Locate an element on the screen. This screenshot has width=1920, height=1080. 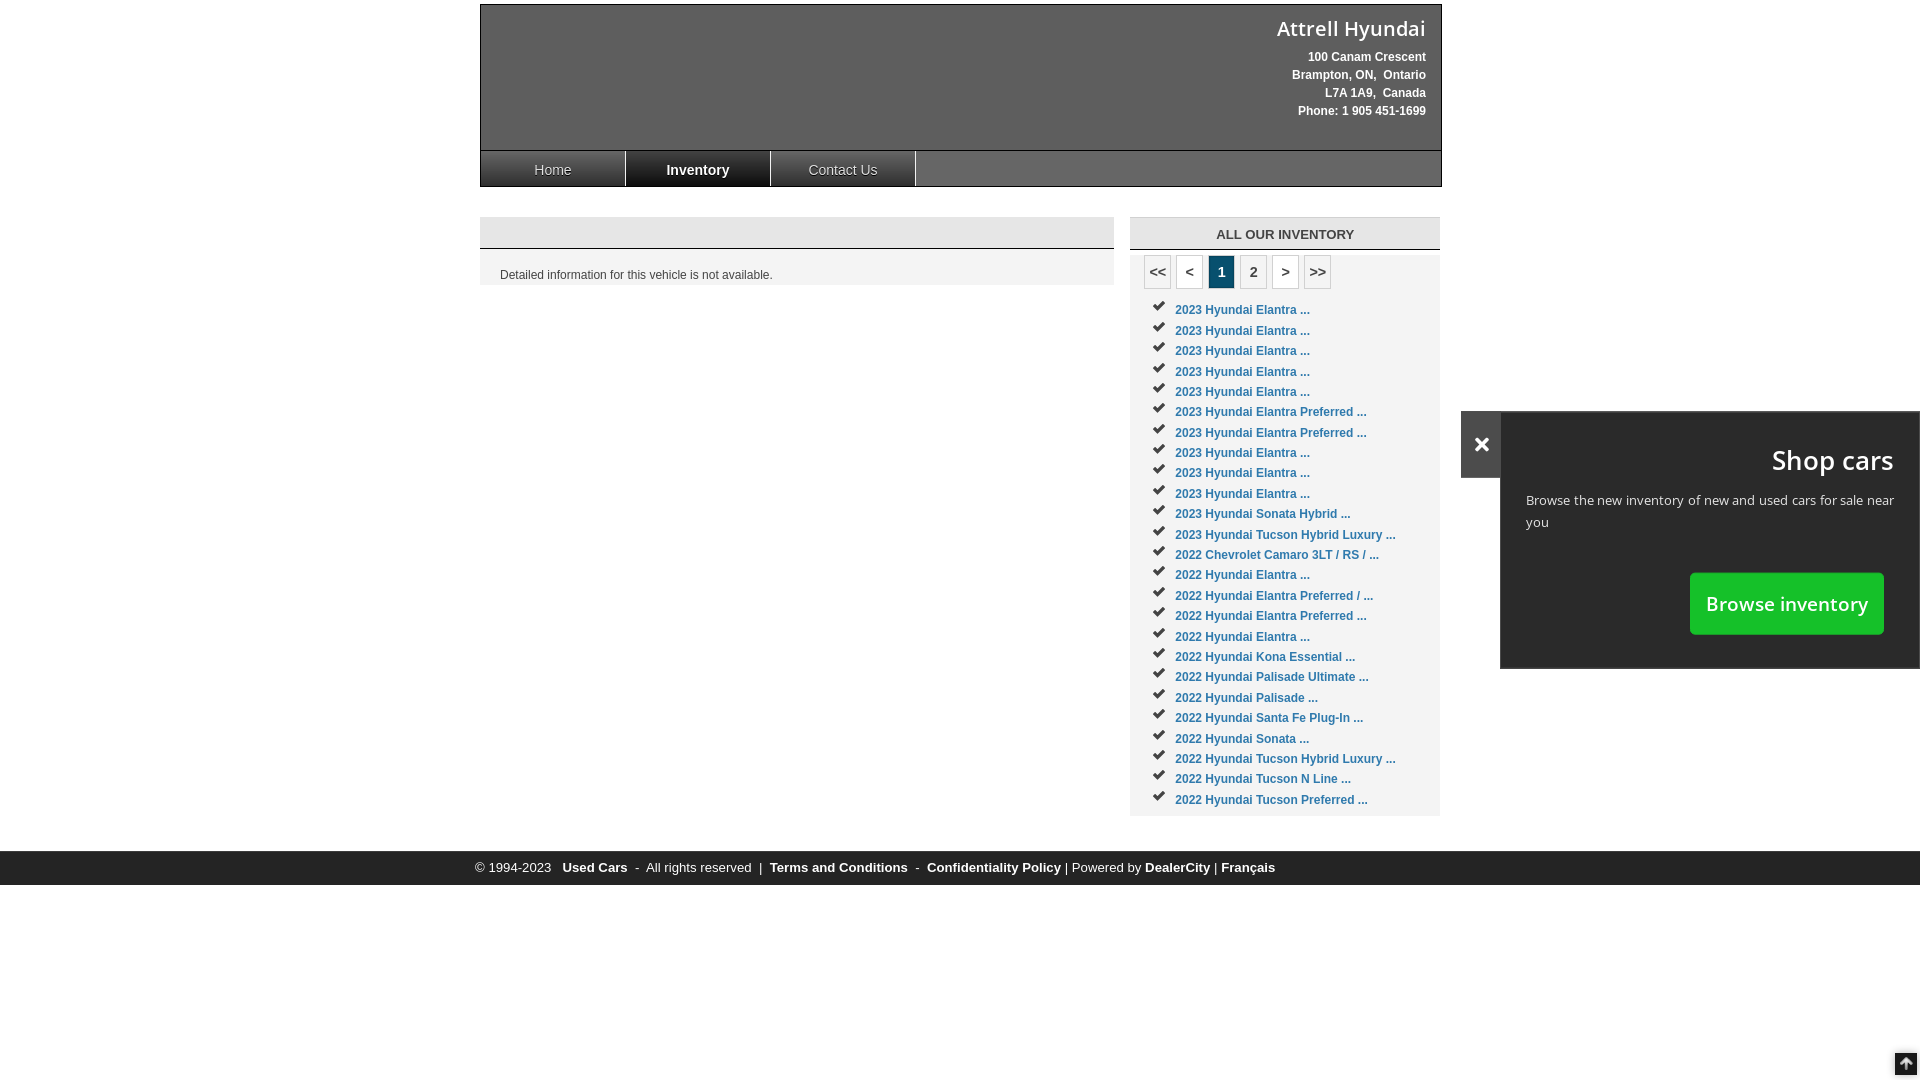
2023 Hyundai Elantra ... is located at coordinates (1242, 371).